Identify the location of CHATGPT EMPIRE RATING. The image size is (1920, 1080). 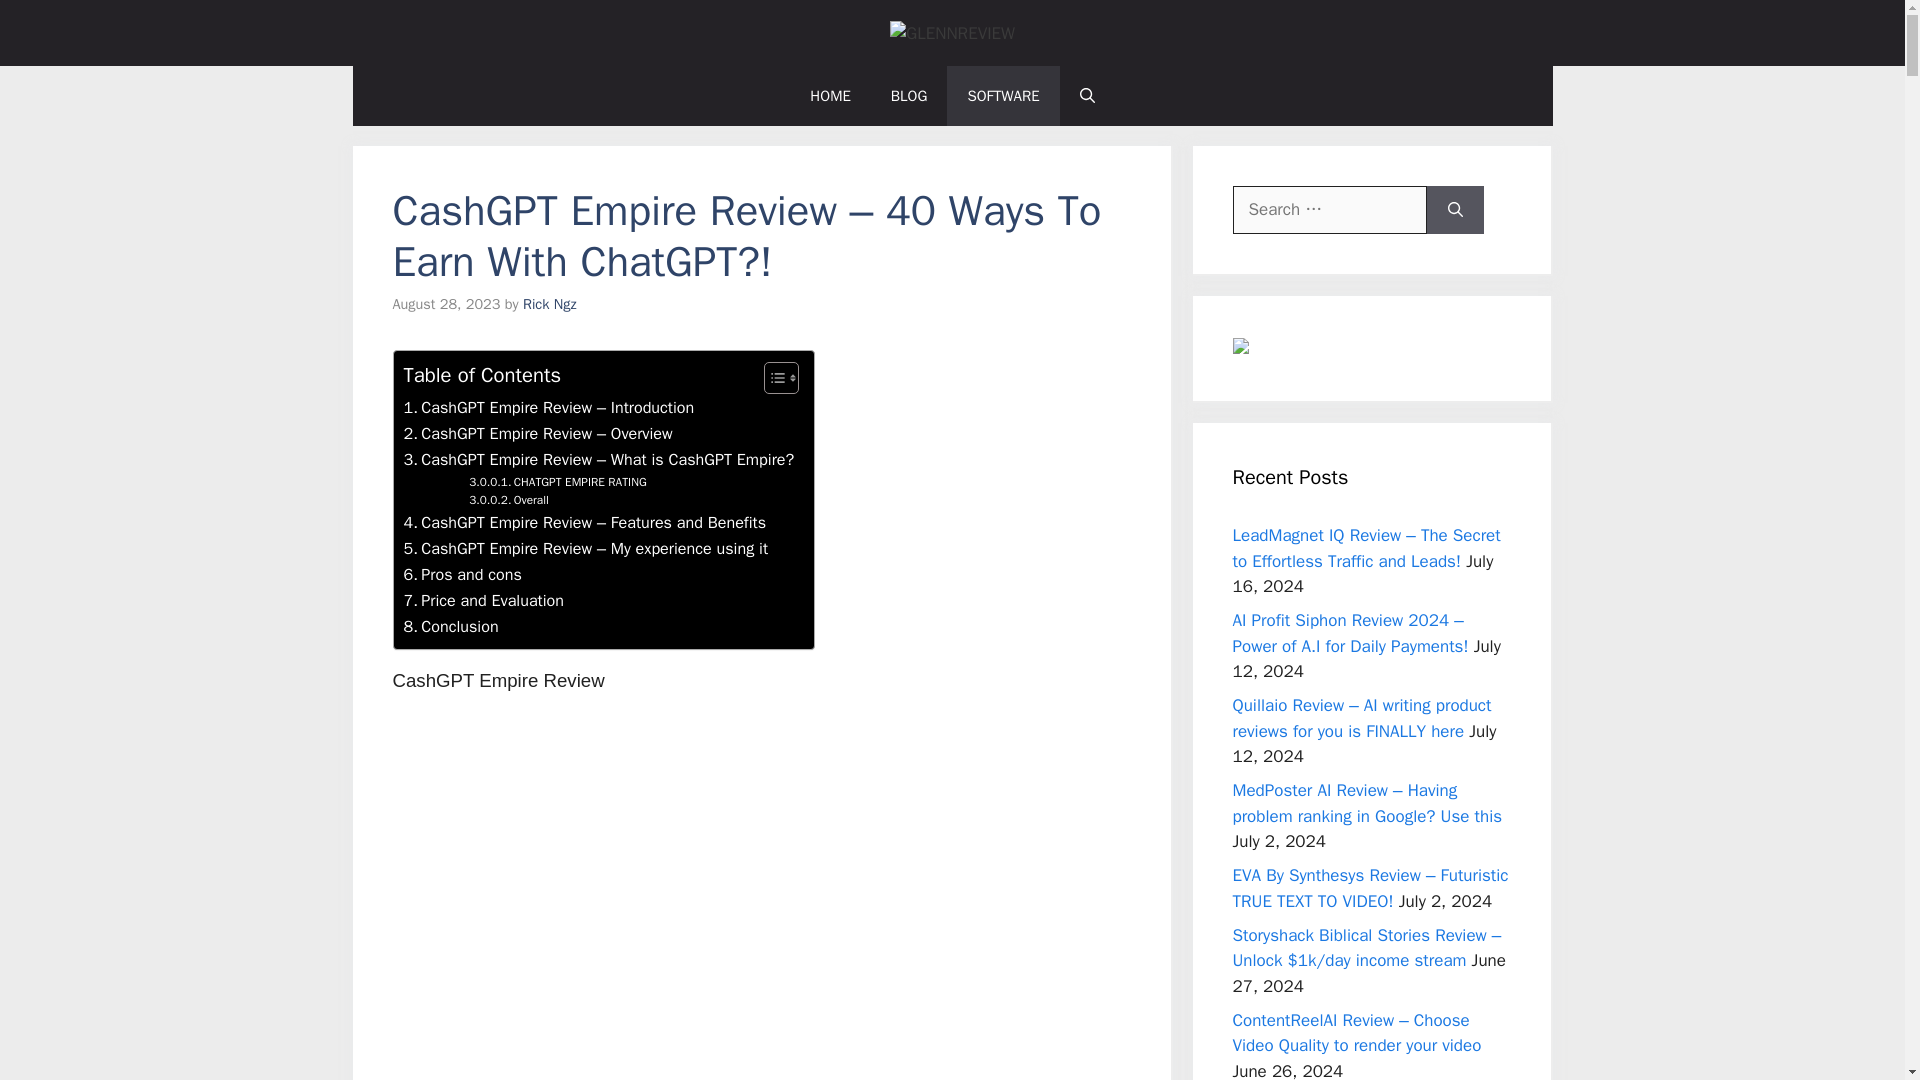
(451, 627).